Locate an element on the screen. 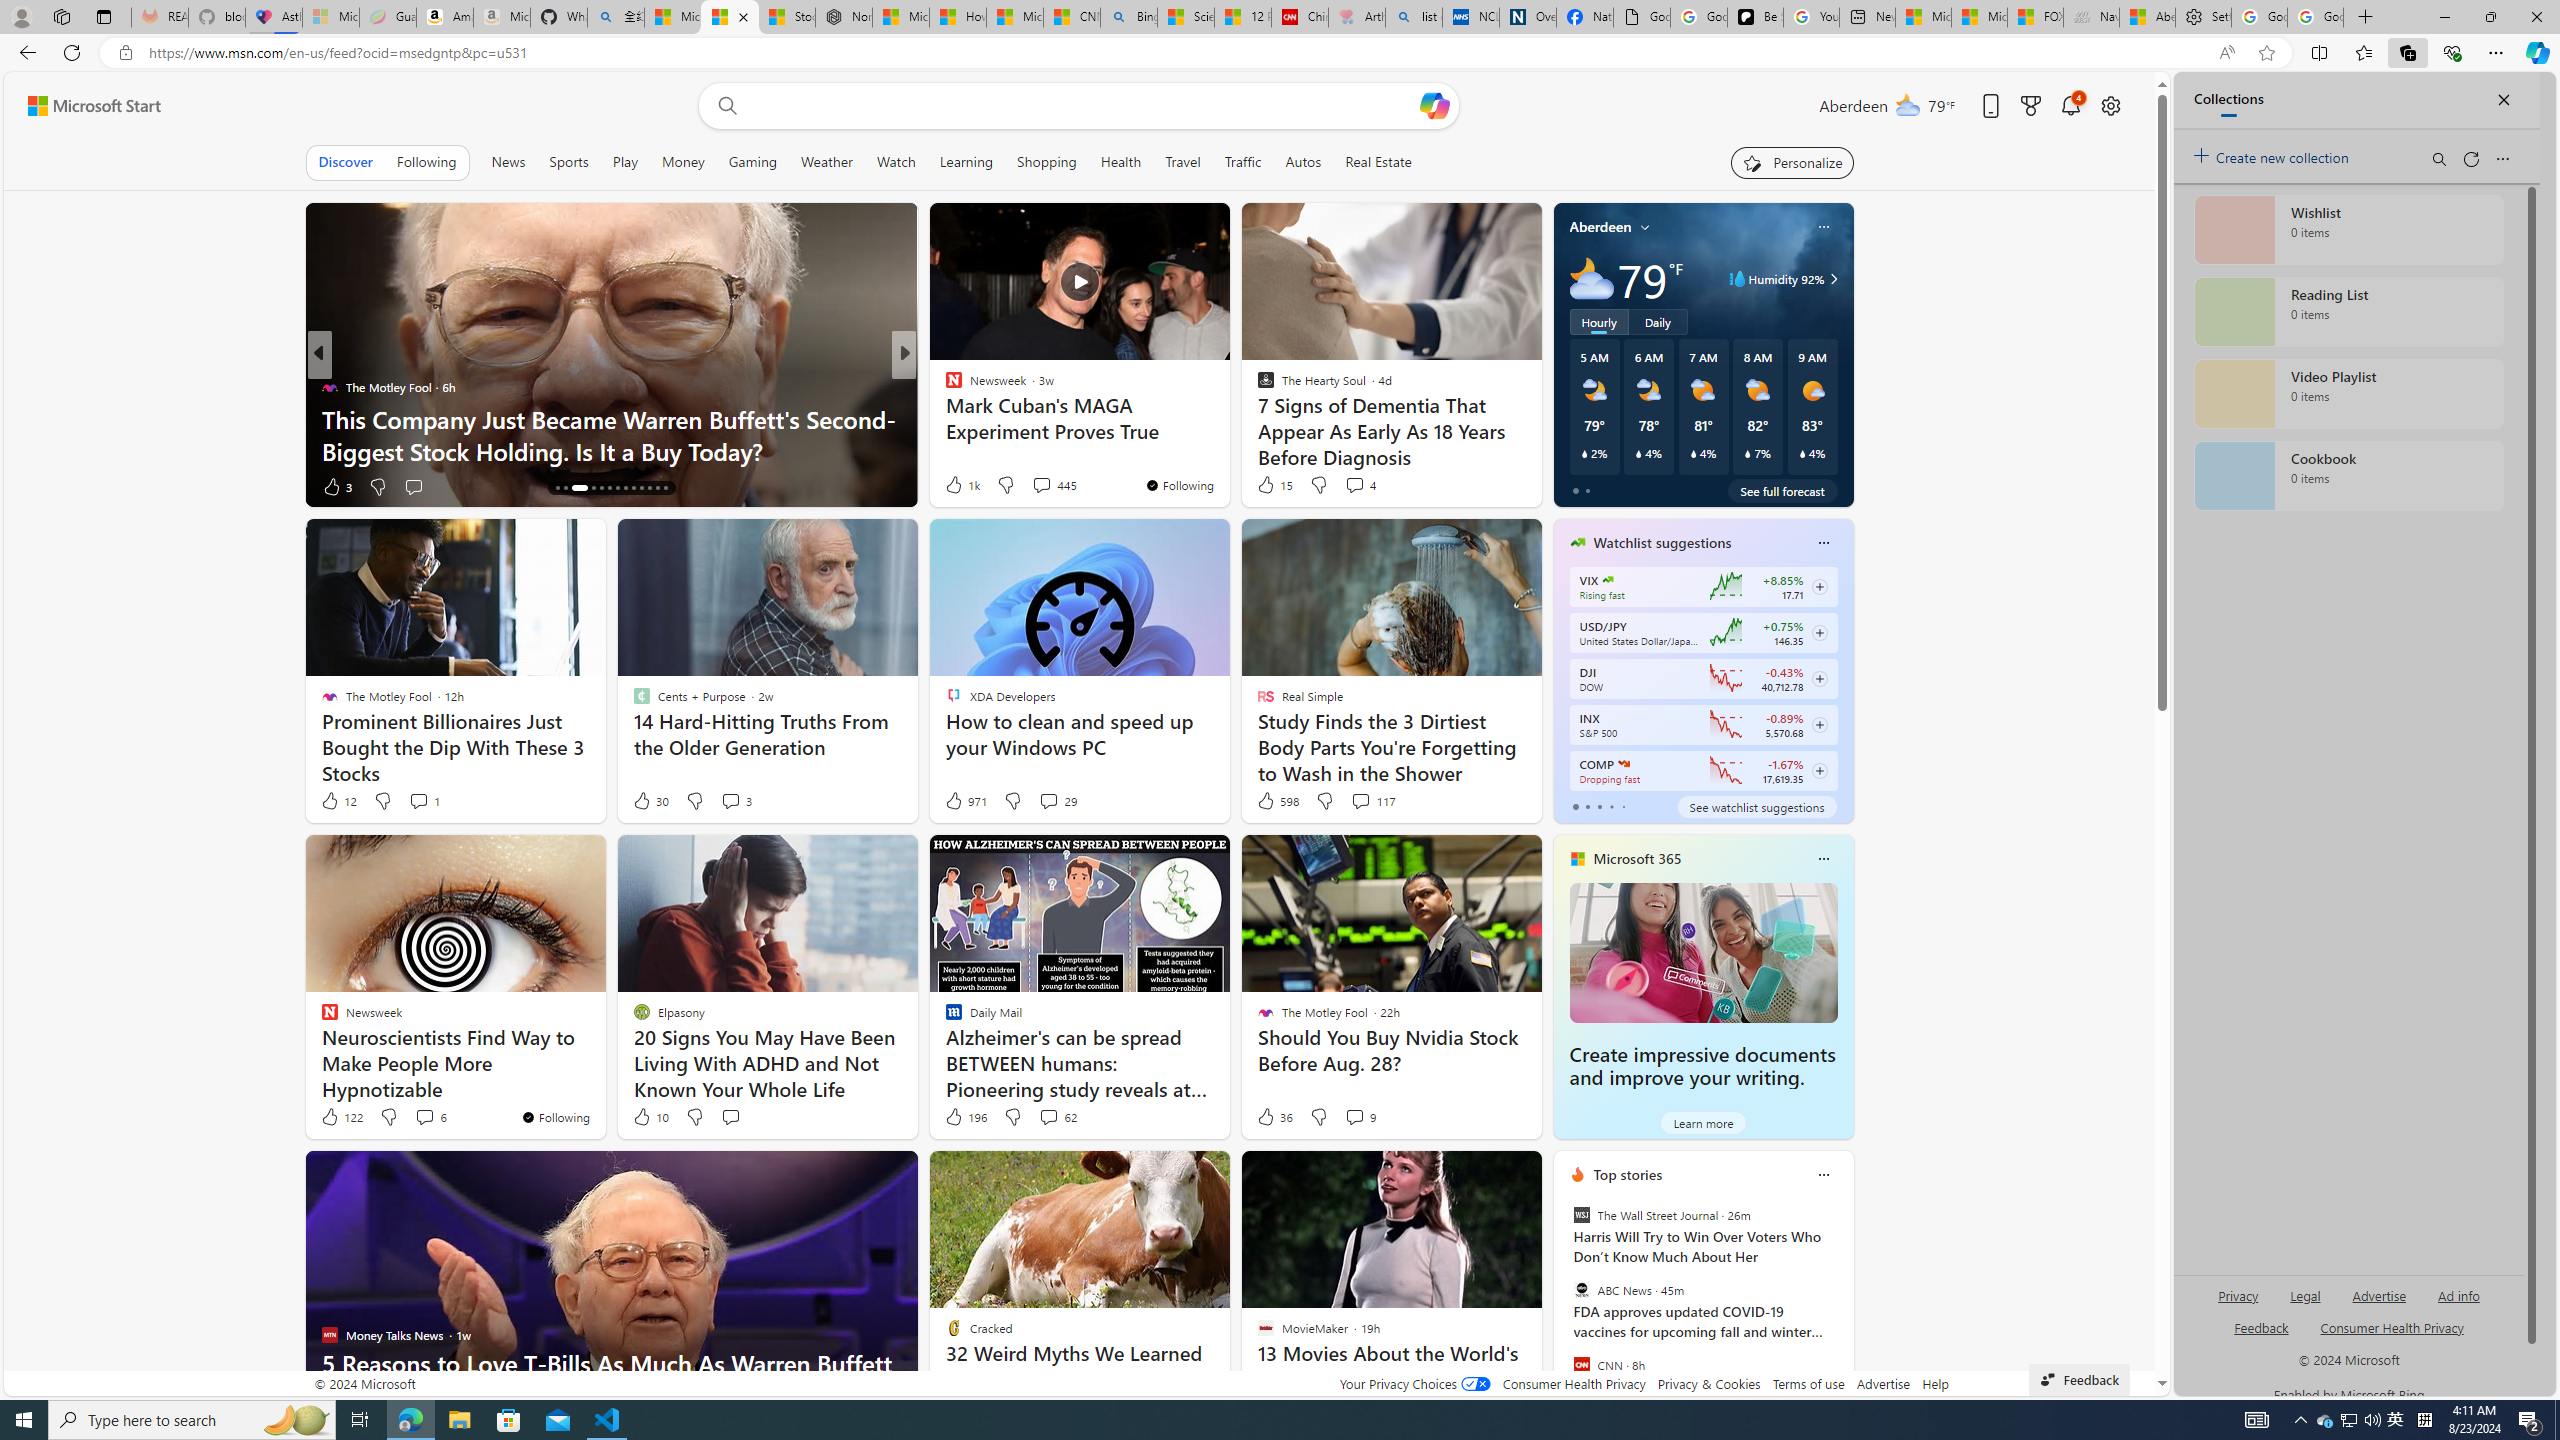  40 Like is located at coordinates (956, 486).